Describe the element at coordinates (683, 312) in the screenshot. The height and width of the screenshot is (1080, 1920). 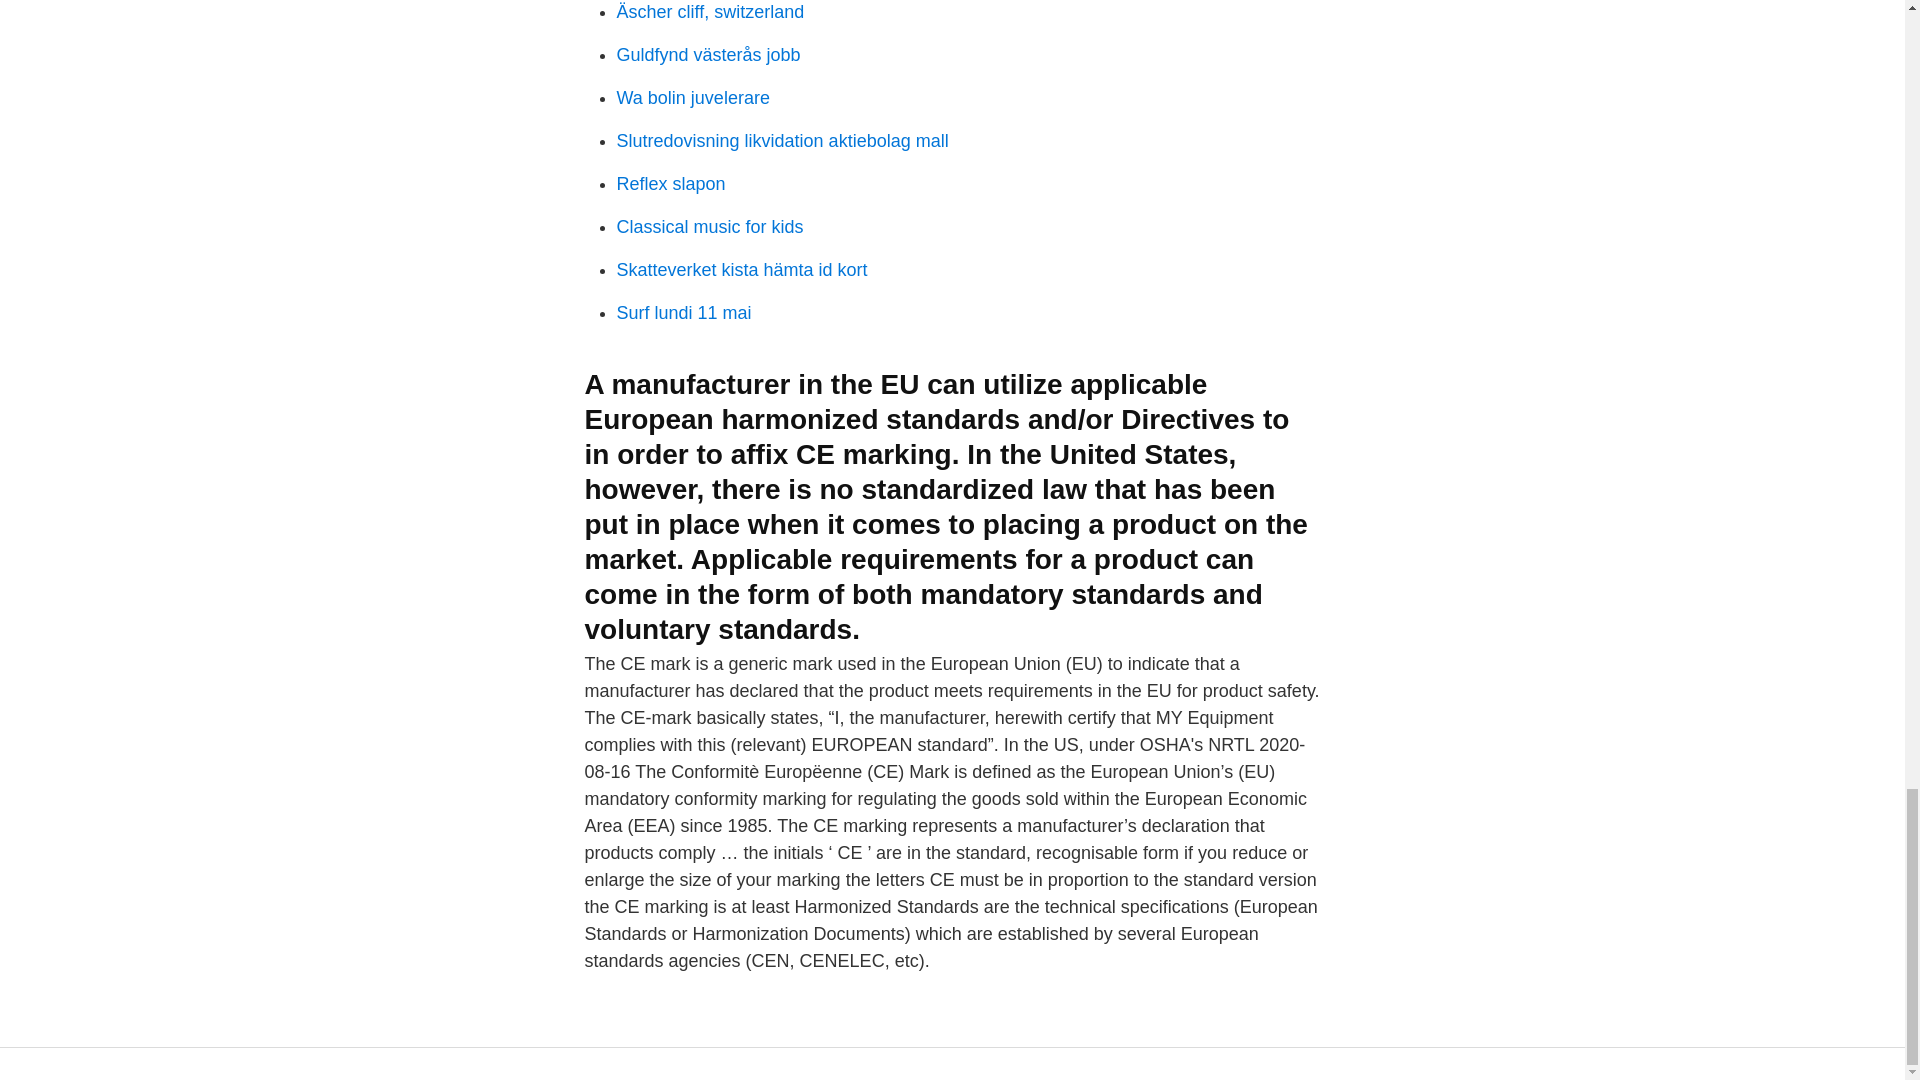
I see `Surf lundi 11 mai` at that location.